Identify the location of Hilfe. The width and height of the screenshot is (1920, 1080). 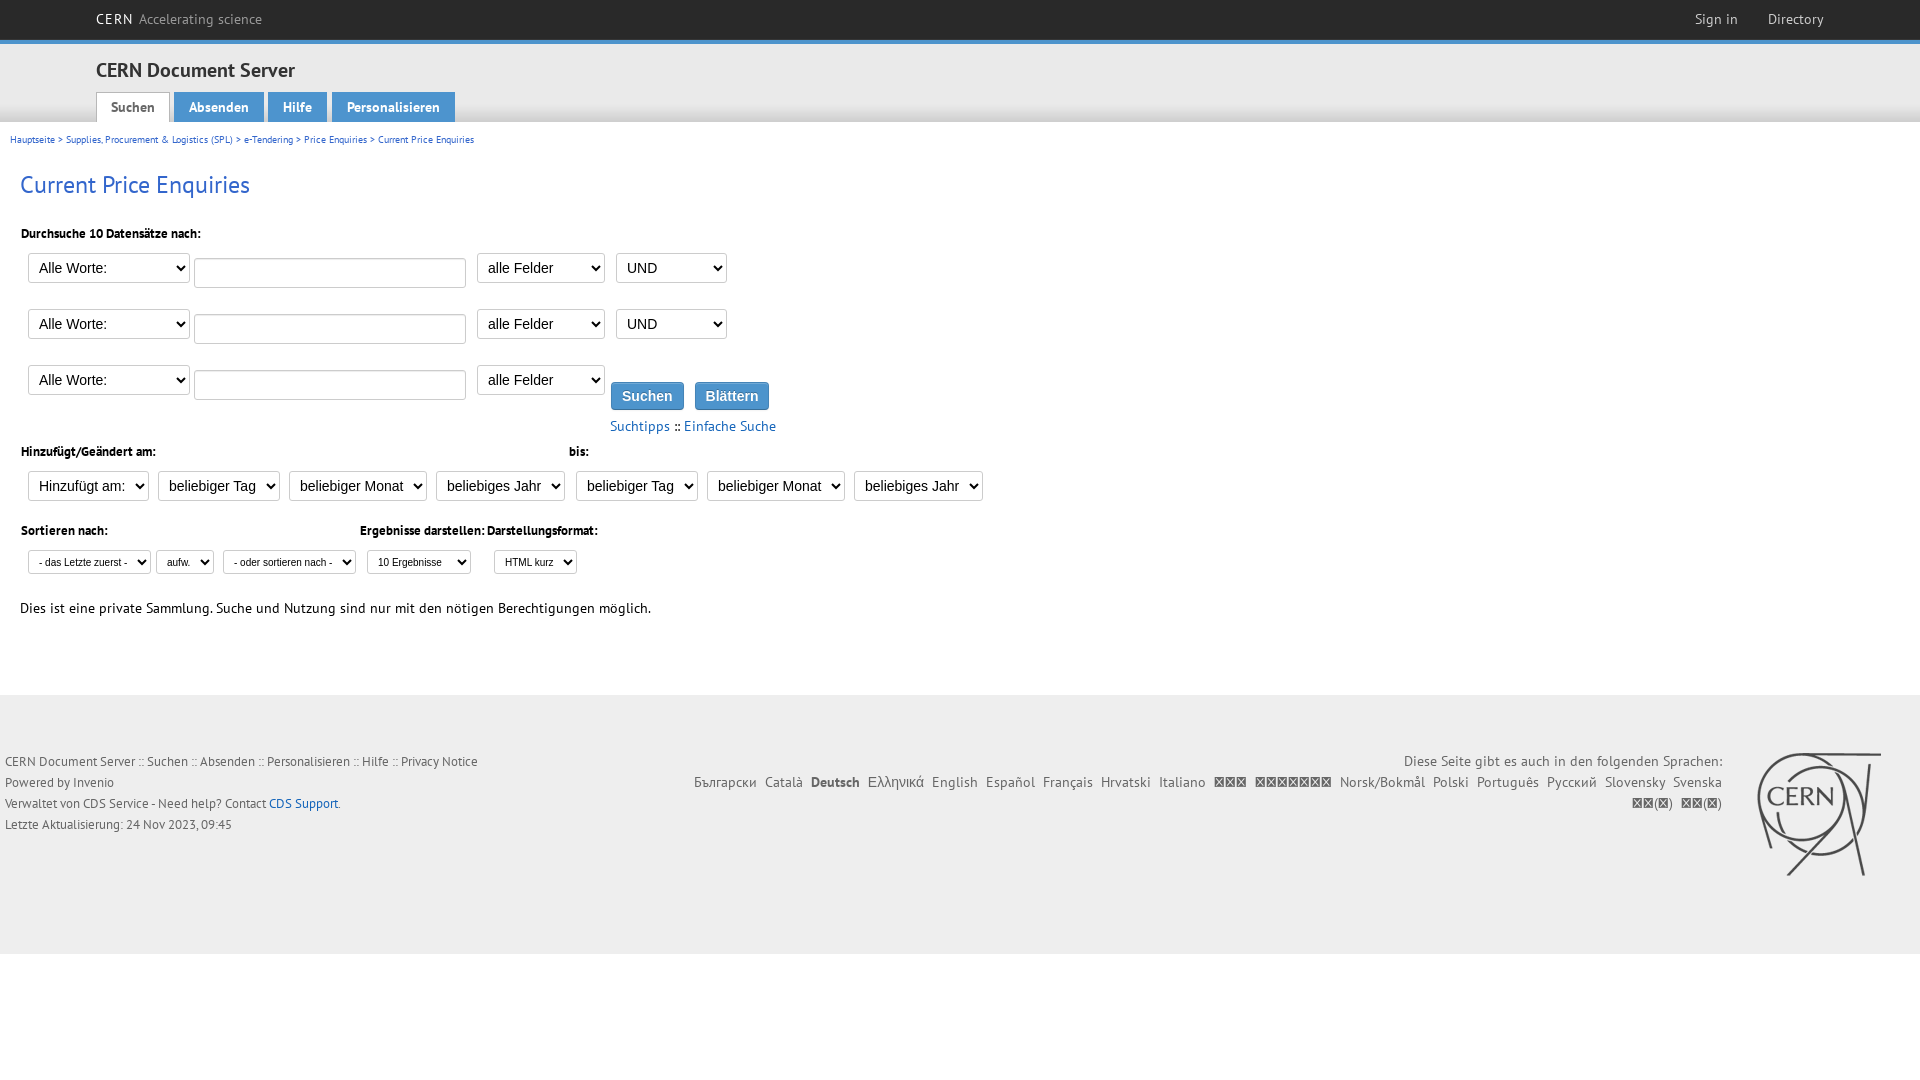
(298, 107).